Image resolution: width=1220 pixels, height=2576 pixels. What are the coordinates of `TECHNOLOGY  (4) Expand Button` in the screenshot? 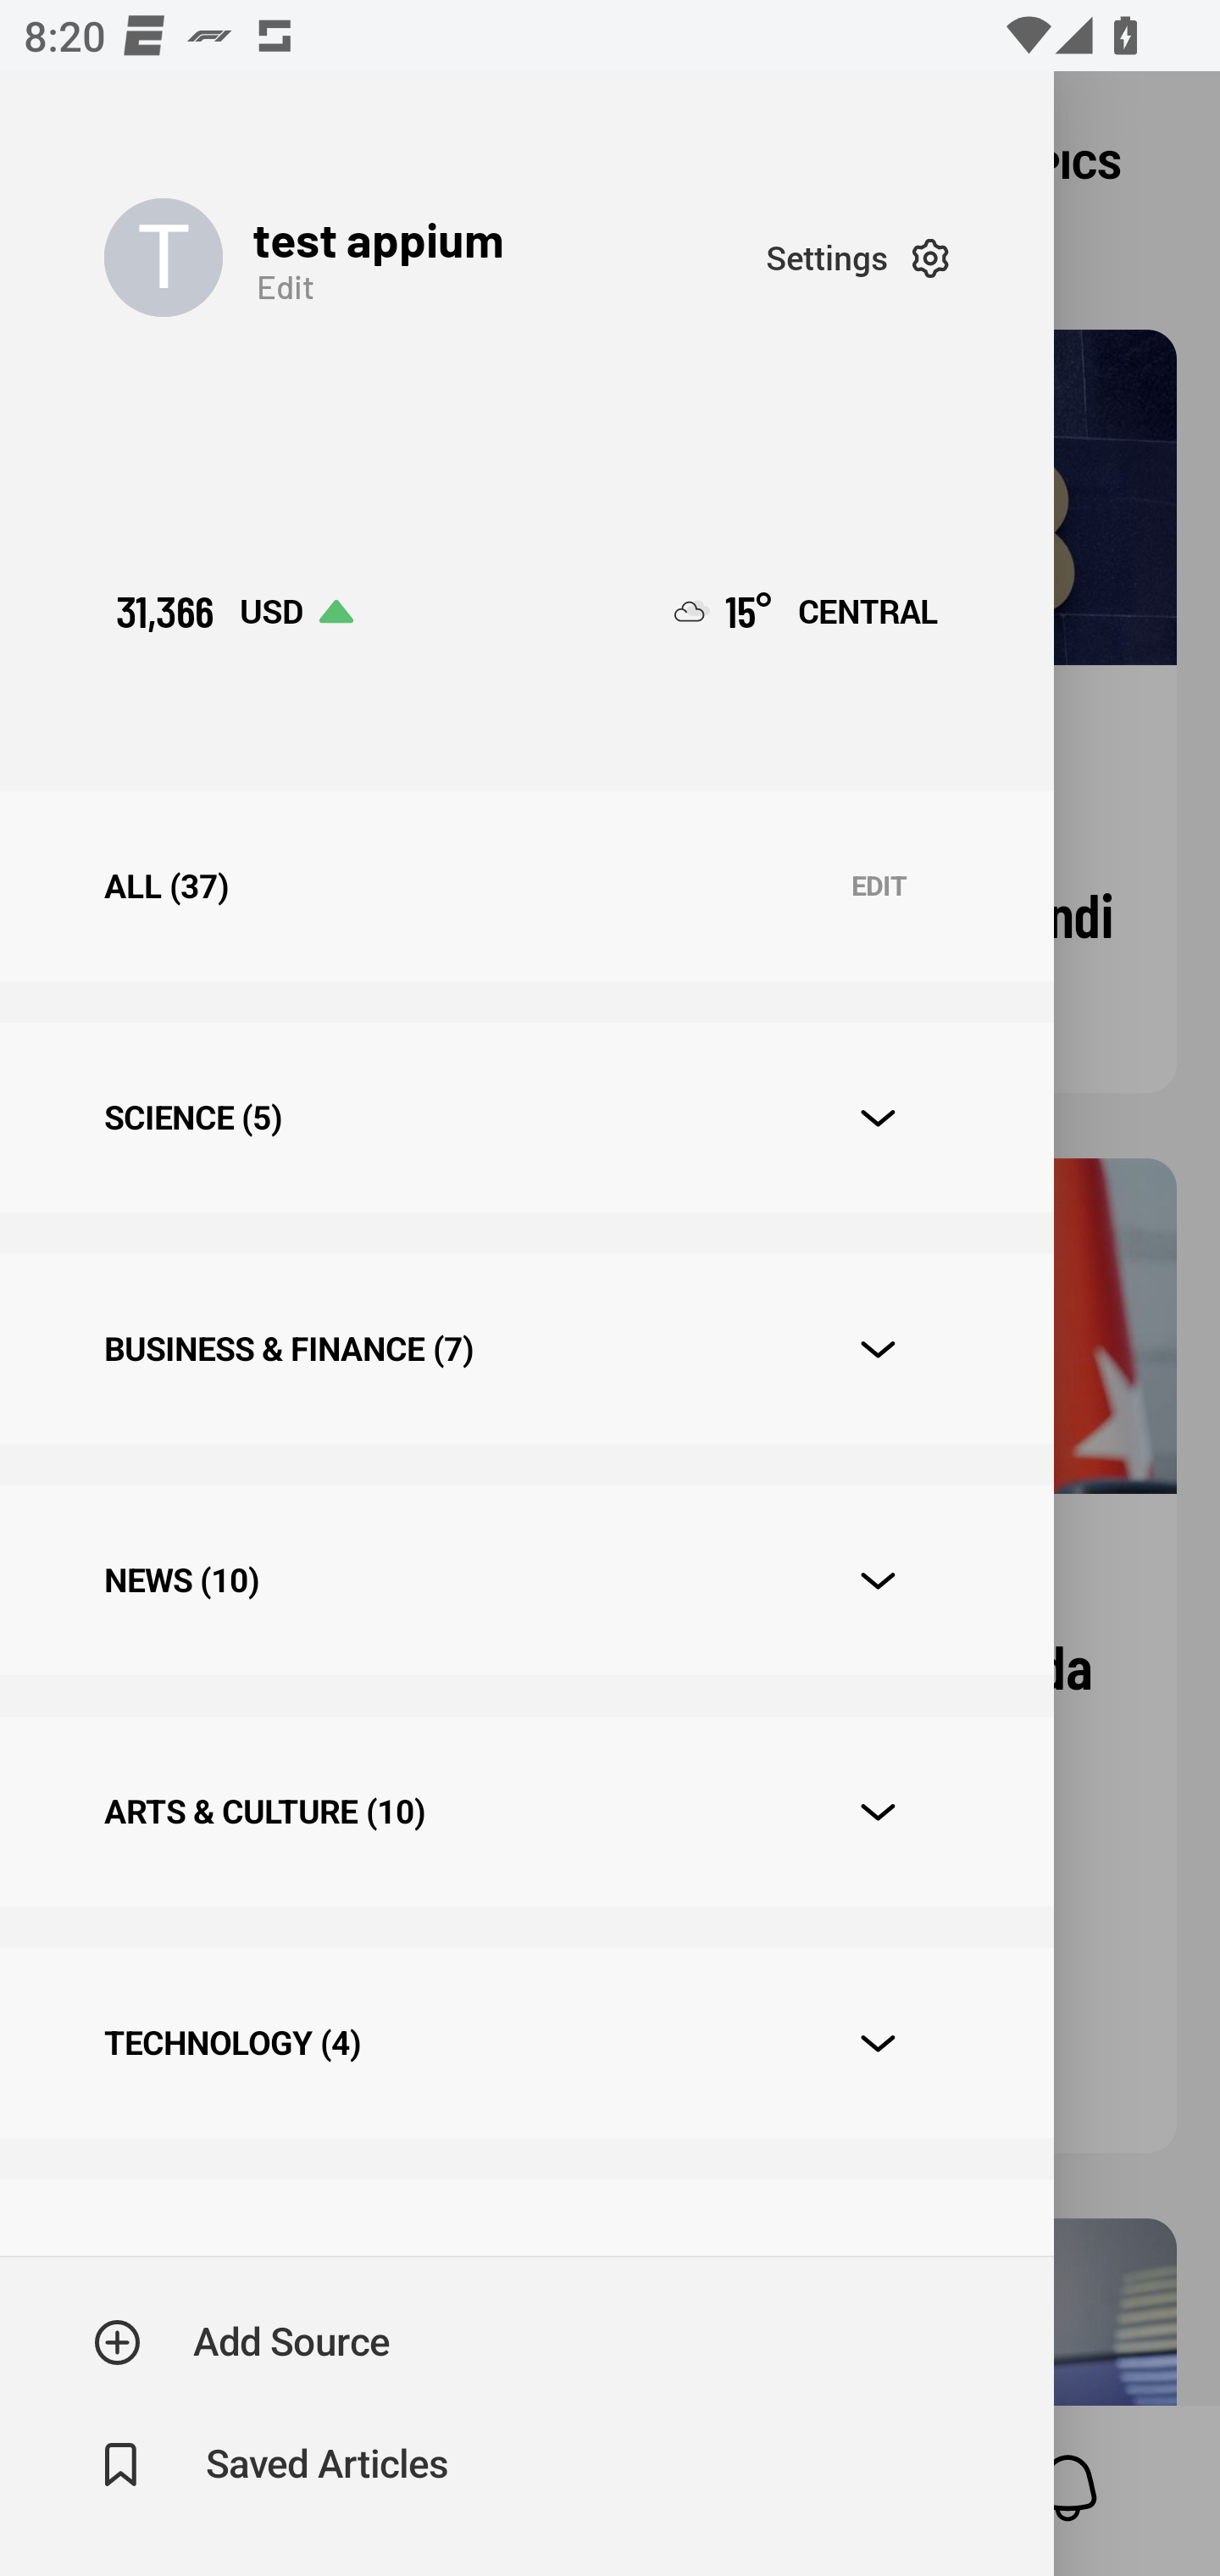 It's located at (526, 2042).